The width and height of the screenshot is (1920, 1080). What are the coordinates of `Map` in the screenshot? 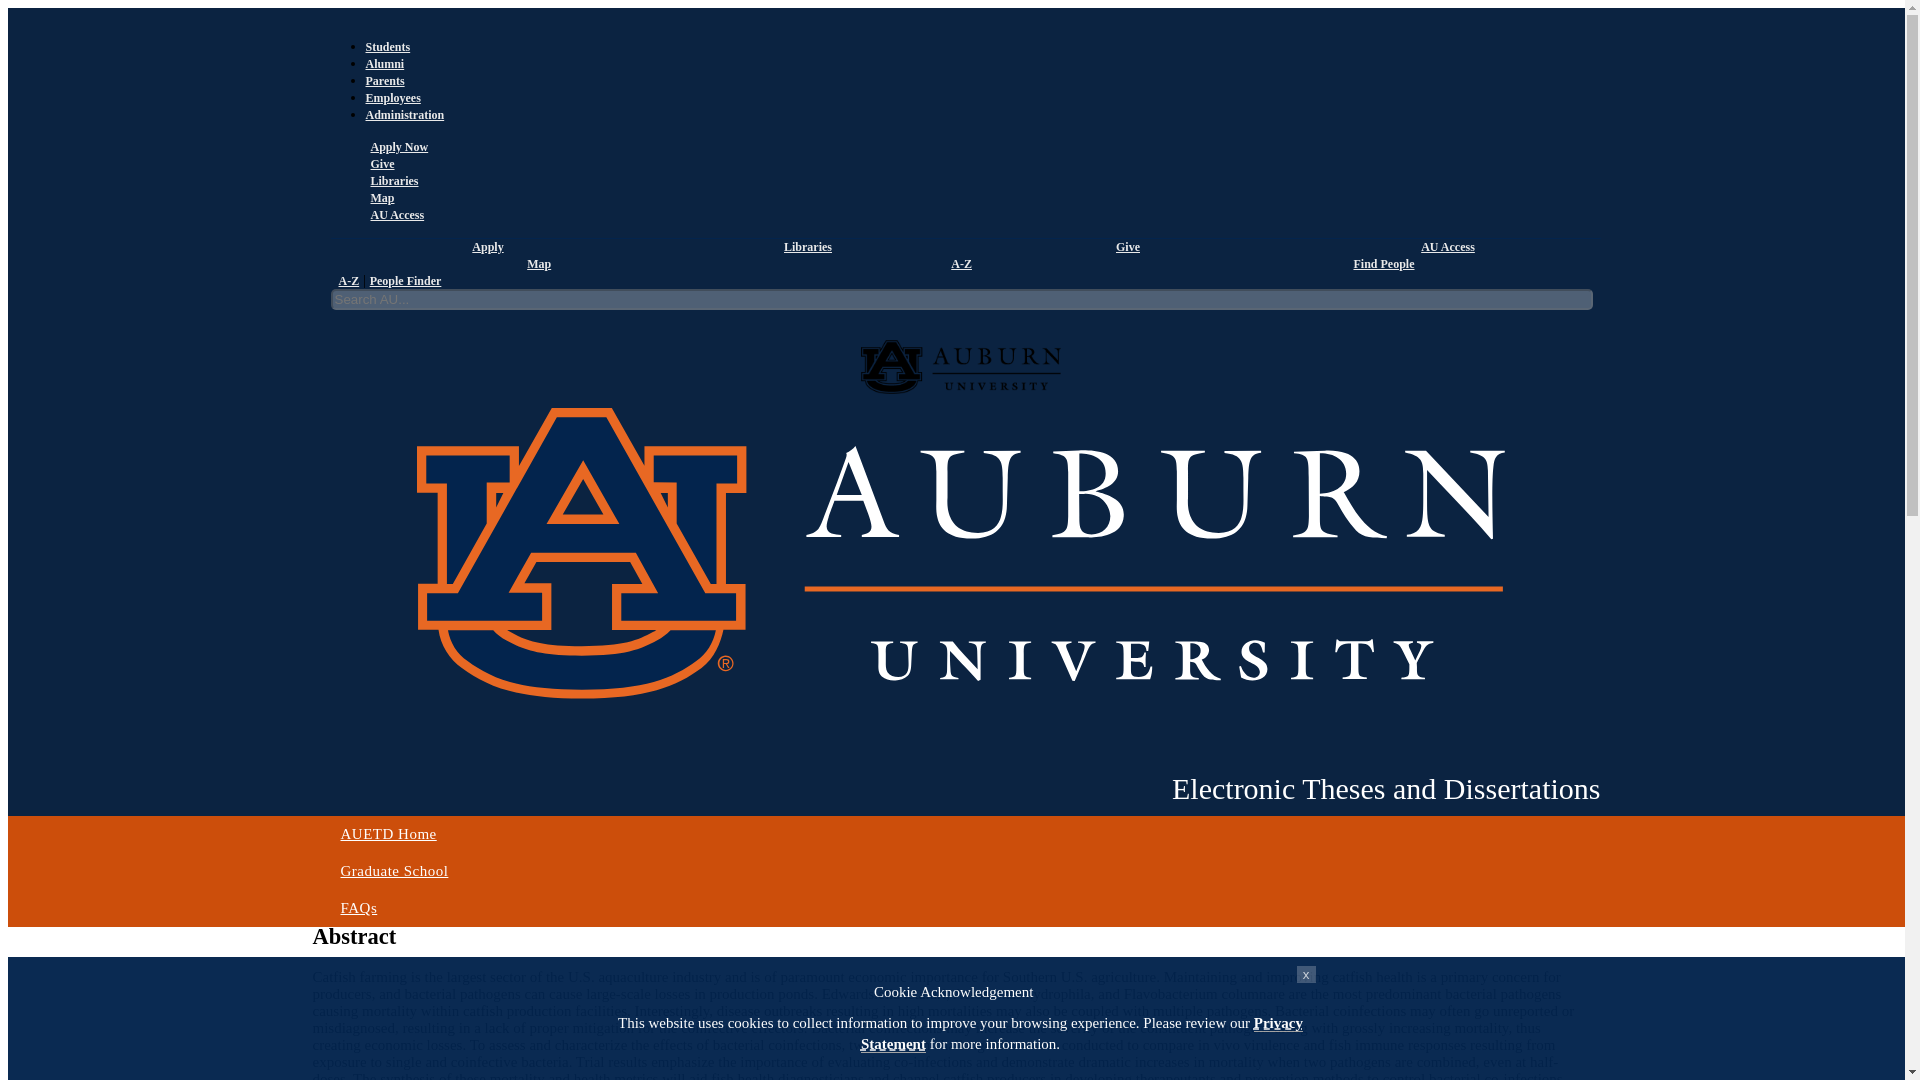 It's located at (536, 264).